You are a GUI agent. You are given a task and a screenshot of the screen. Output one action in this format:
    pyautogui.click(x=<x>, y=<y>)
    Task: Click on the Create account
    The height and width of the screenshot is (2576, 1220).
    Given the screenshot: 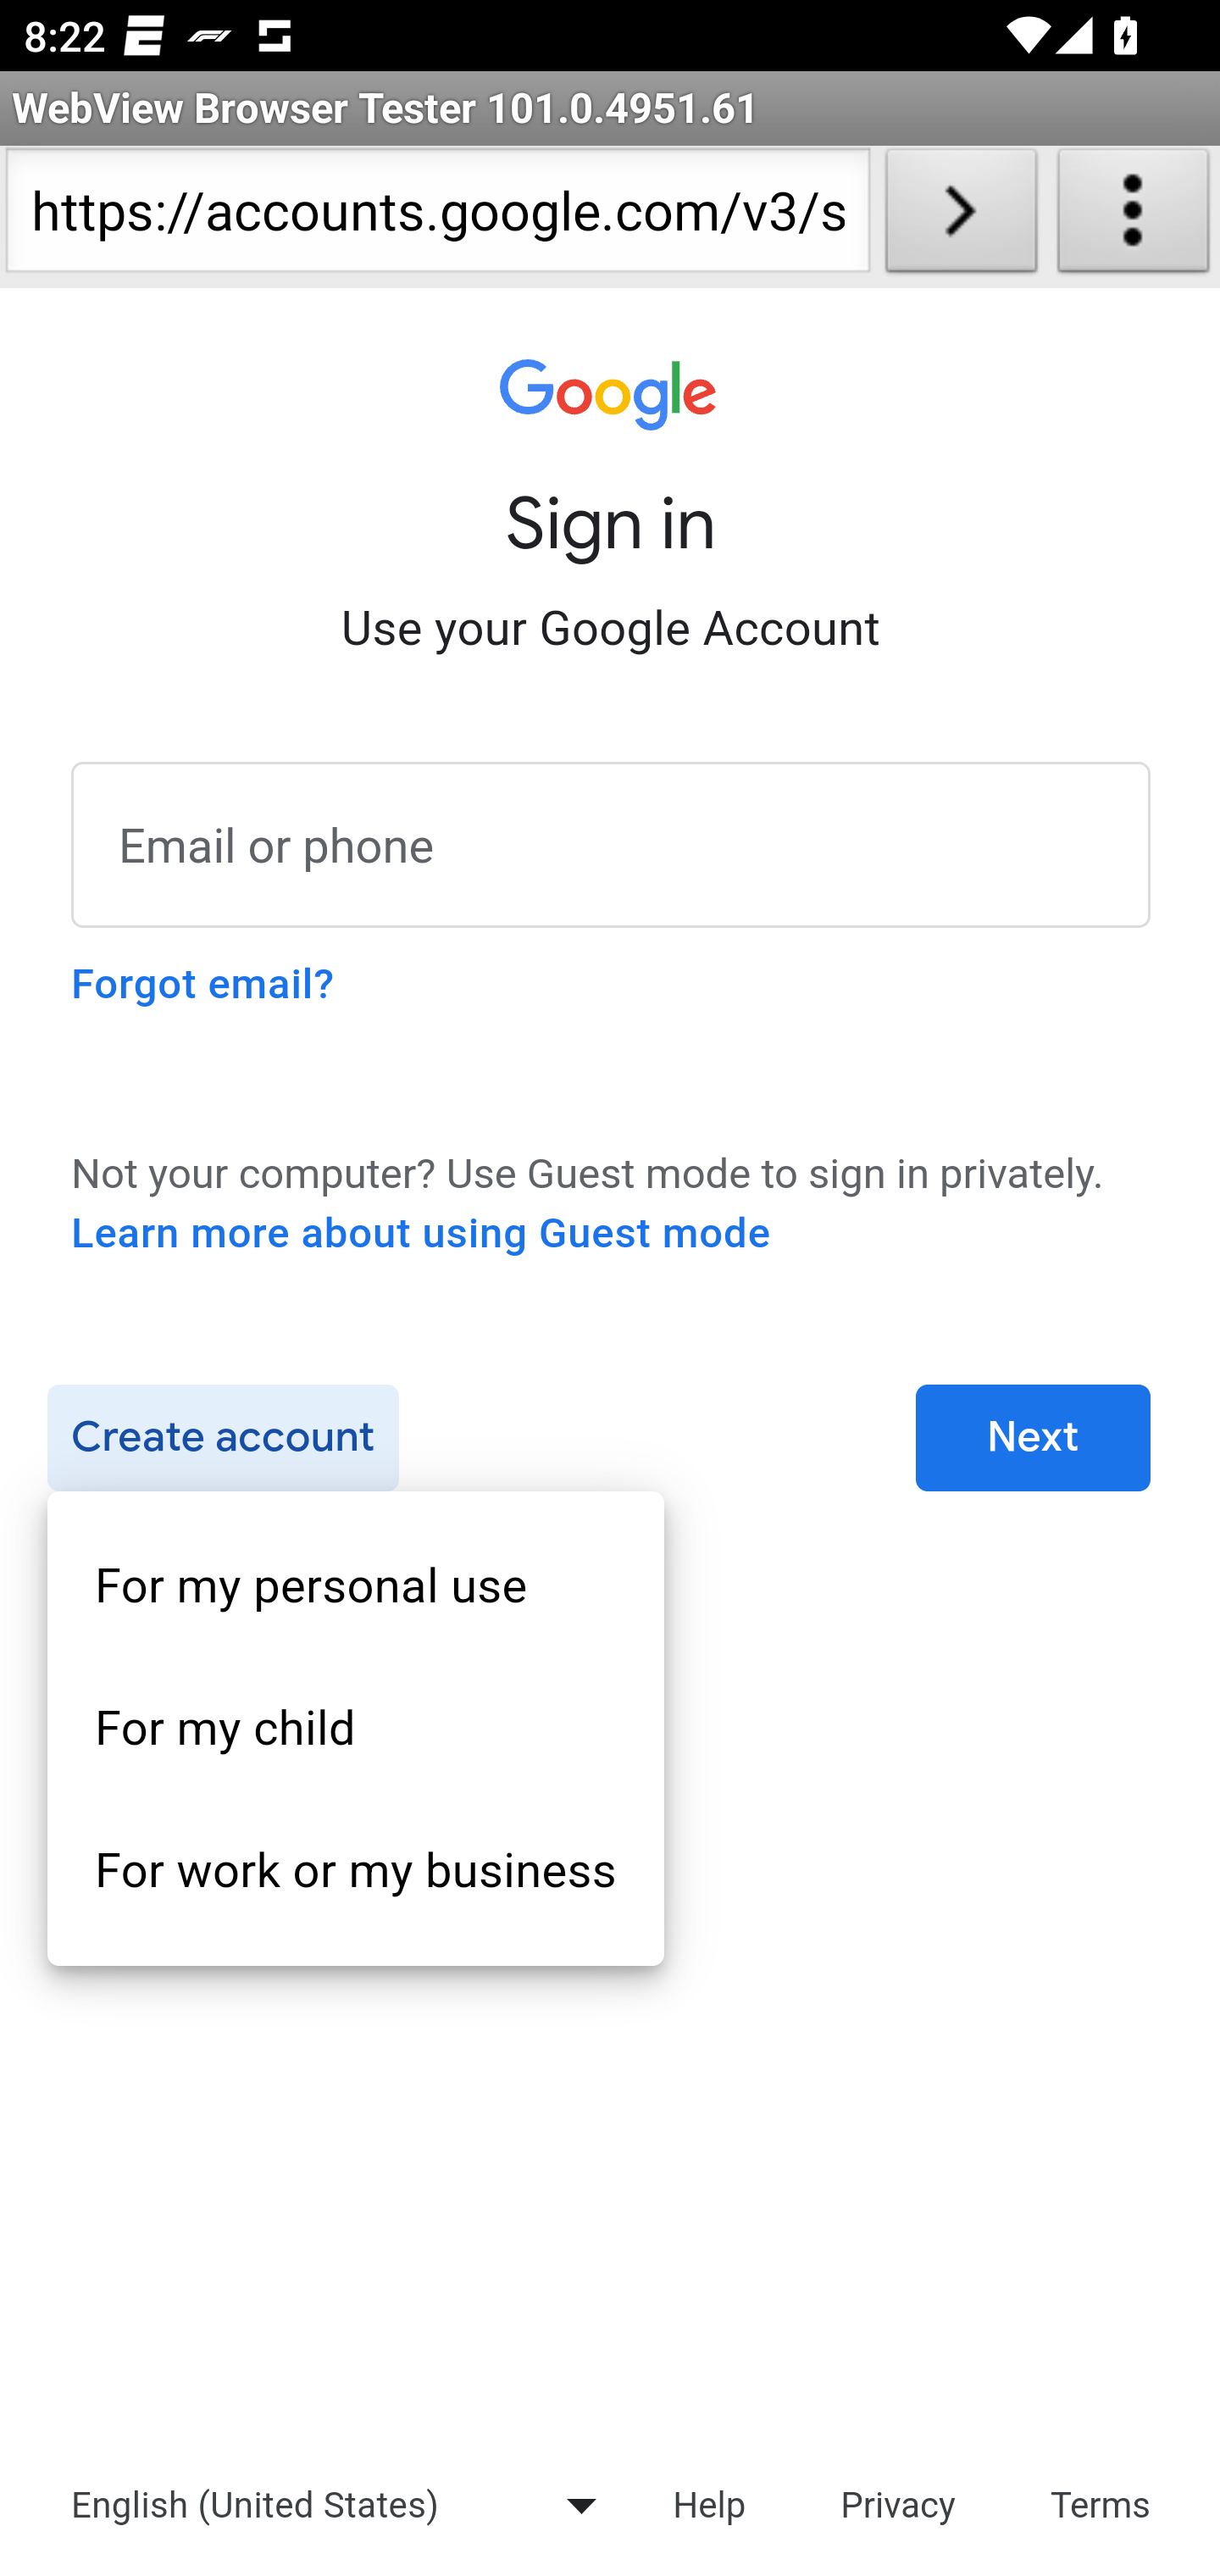 What is the action you would take?
    pyautogui.click(x=222, y=1439)
    